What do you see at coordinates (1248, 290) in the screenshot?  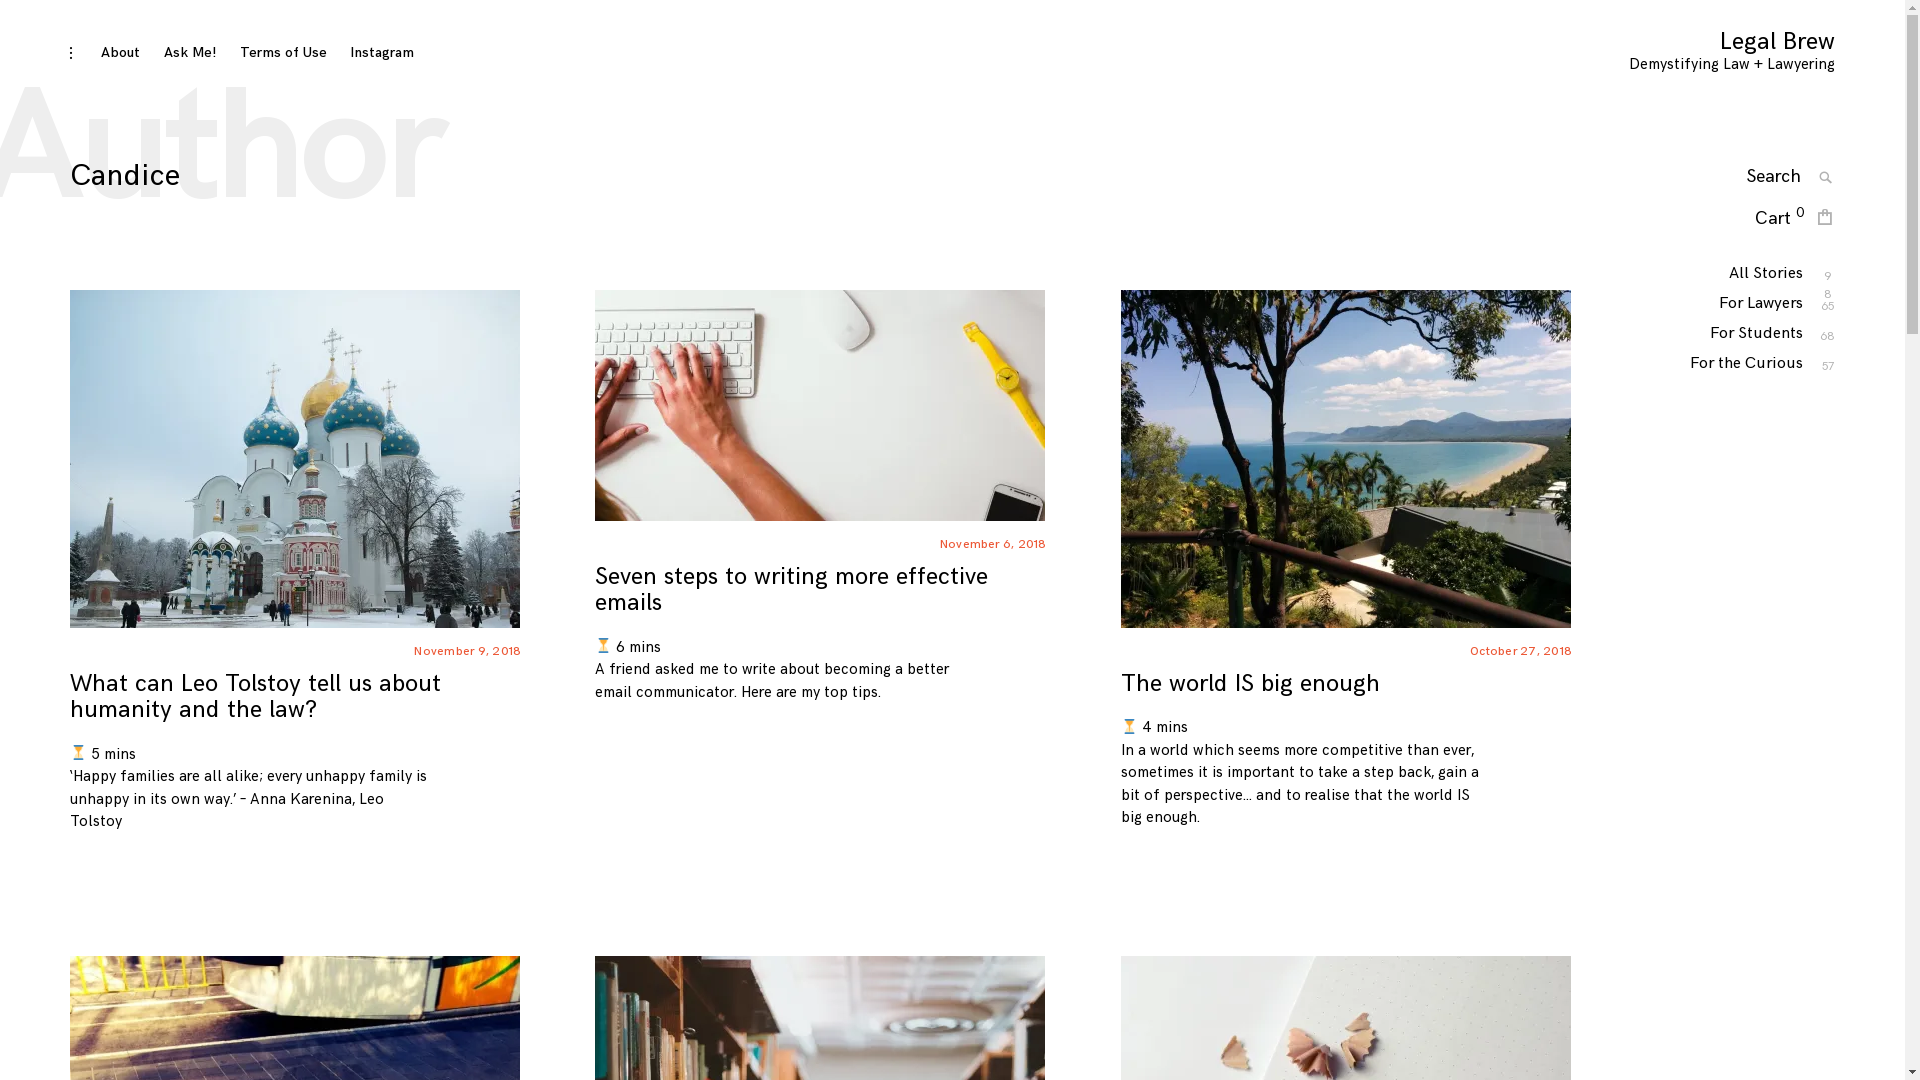 I see `Subscribe` at bounding box center [1248, 290].